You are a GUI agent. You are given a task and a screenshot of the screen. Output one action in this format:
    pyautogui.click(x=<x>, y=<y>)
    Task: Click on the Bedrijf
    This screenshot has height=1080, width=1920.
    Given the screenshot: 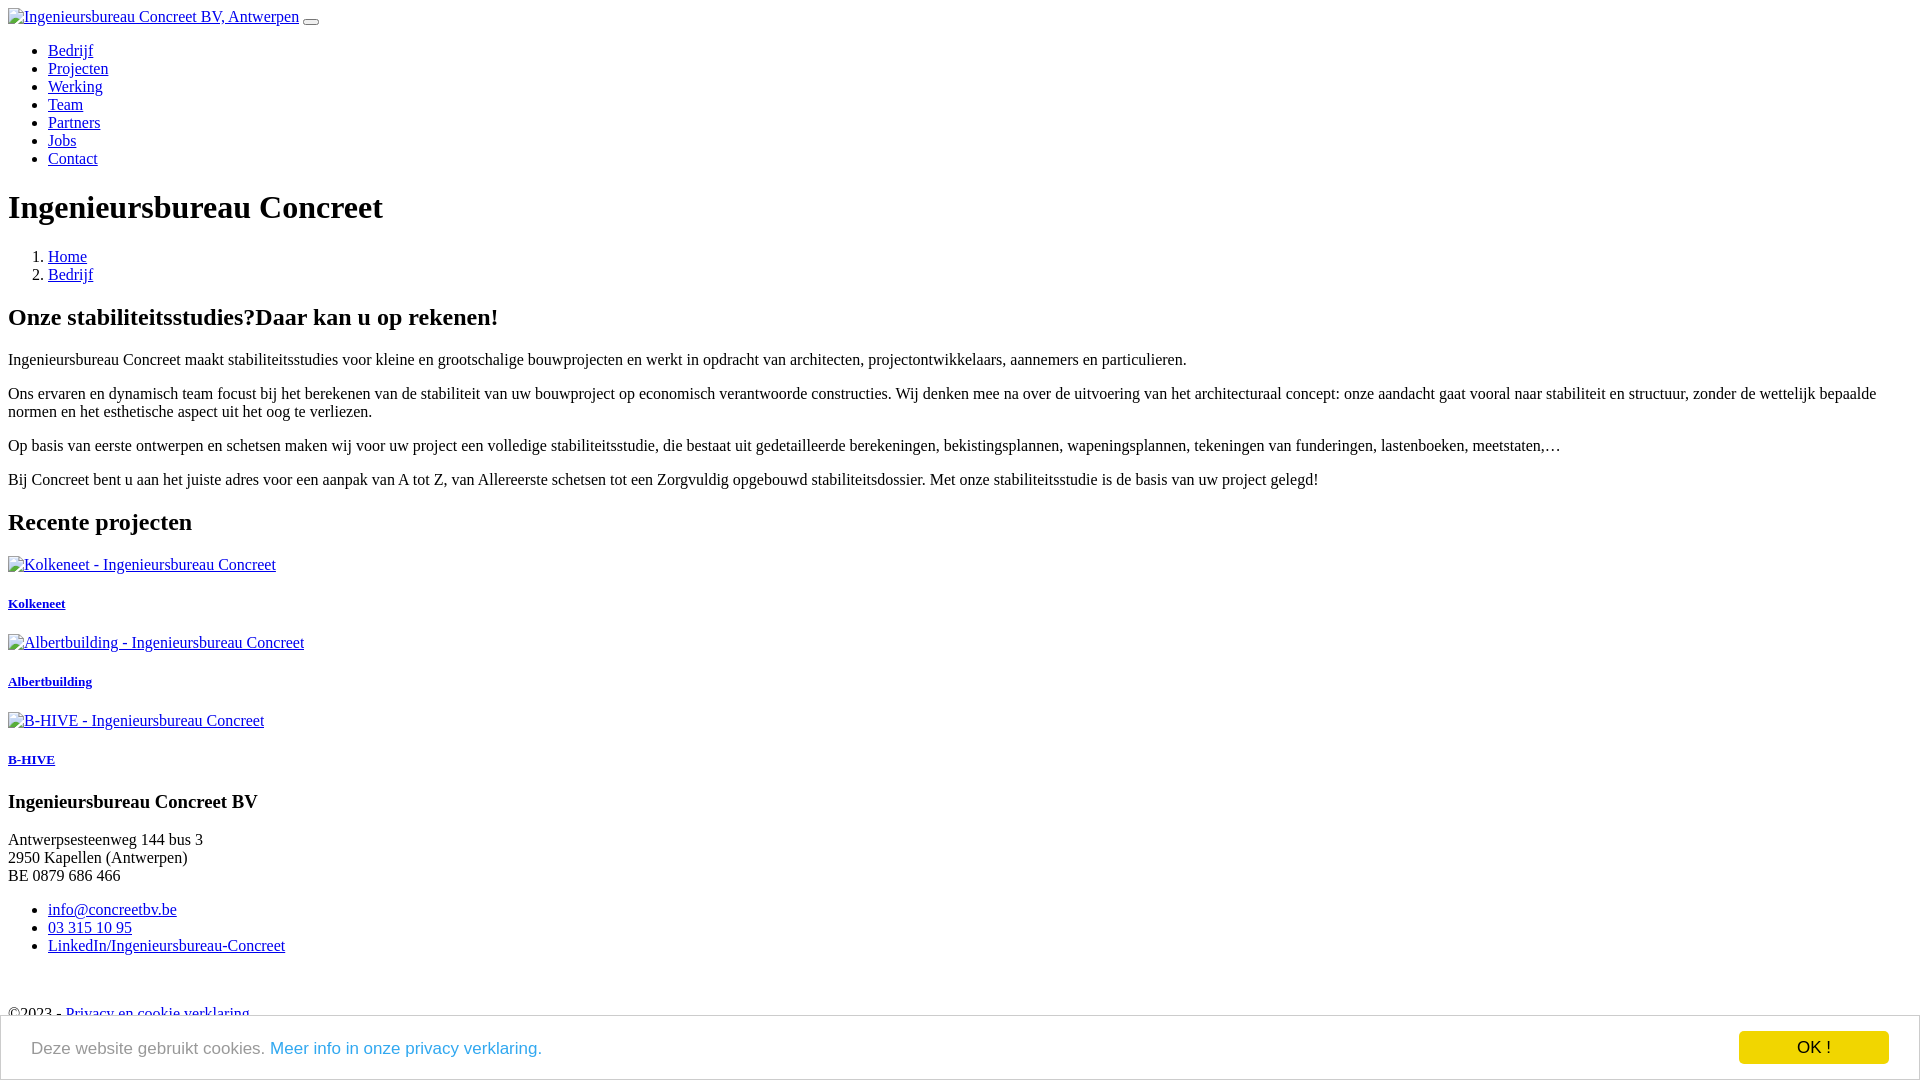 What is the action you would take?
    pyautogui.click(x=70, y=274)
    